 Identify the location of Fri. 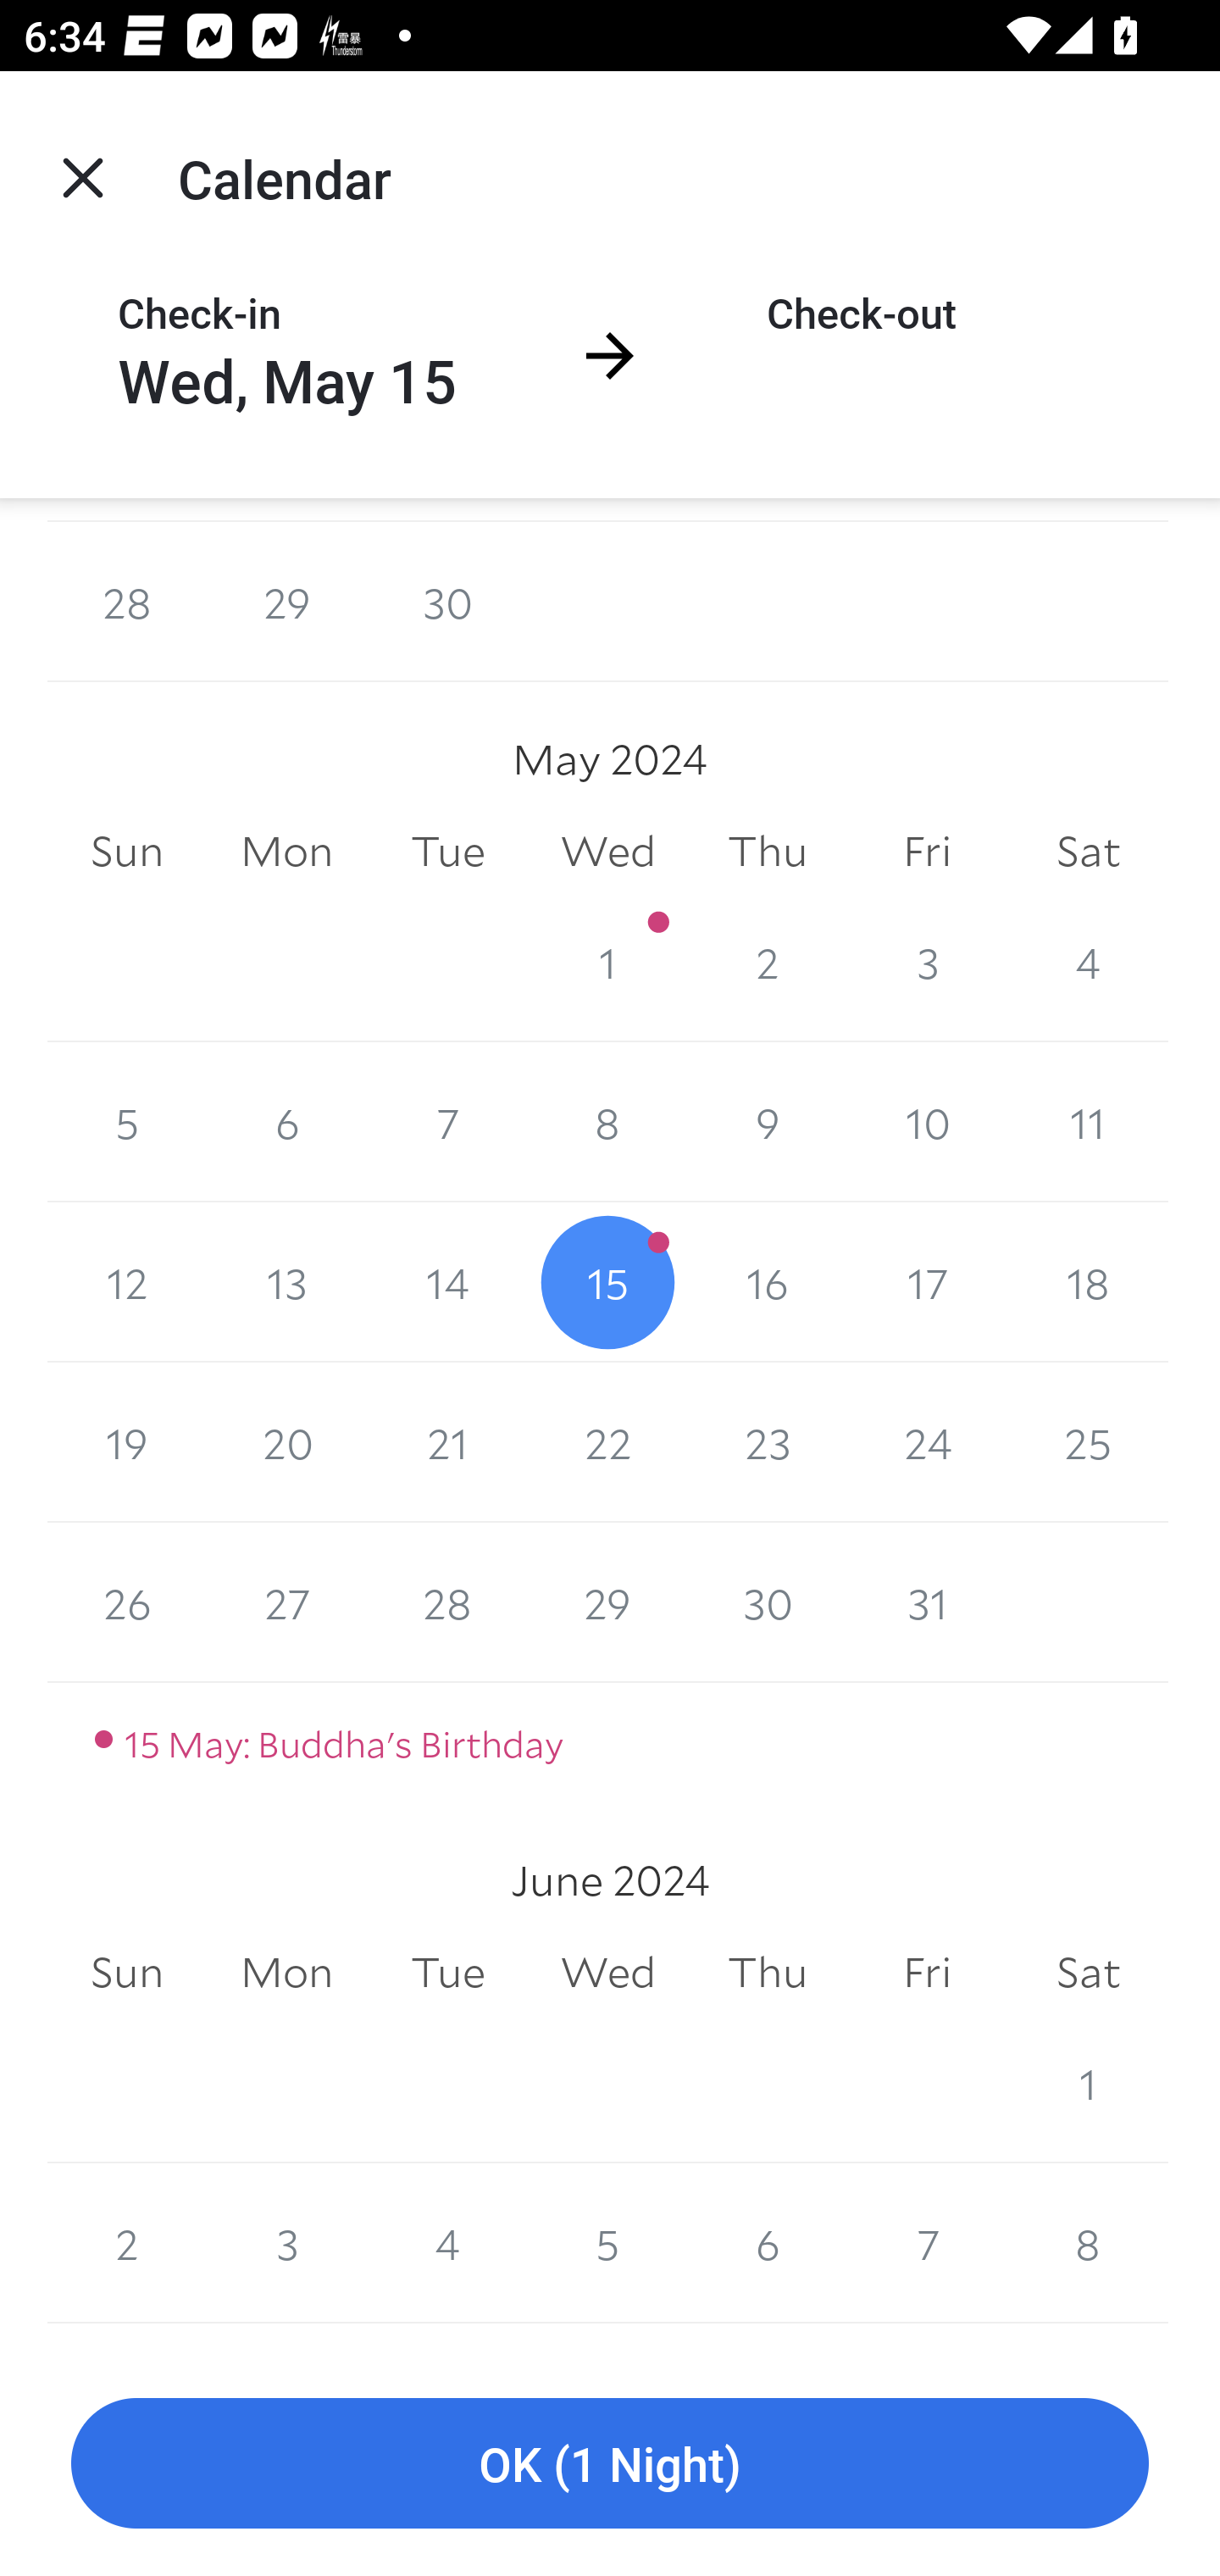
(927, 851).